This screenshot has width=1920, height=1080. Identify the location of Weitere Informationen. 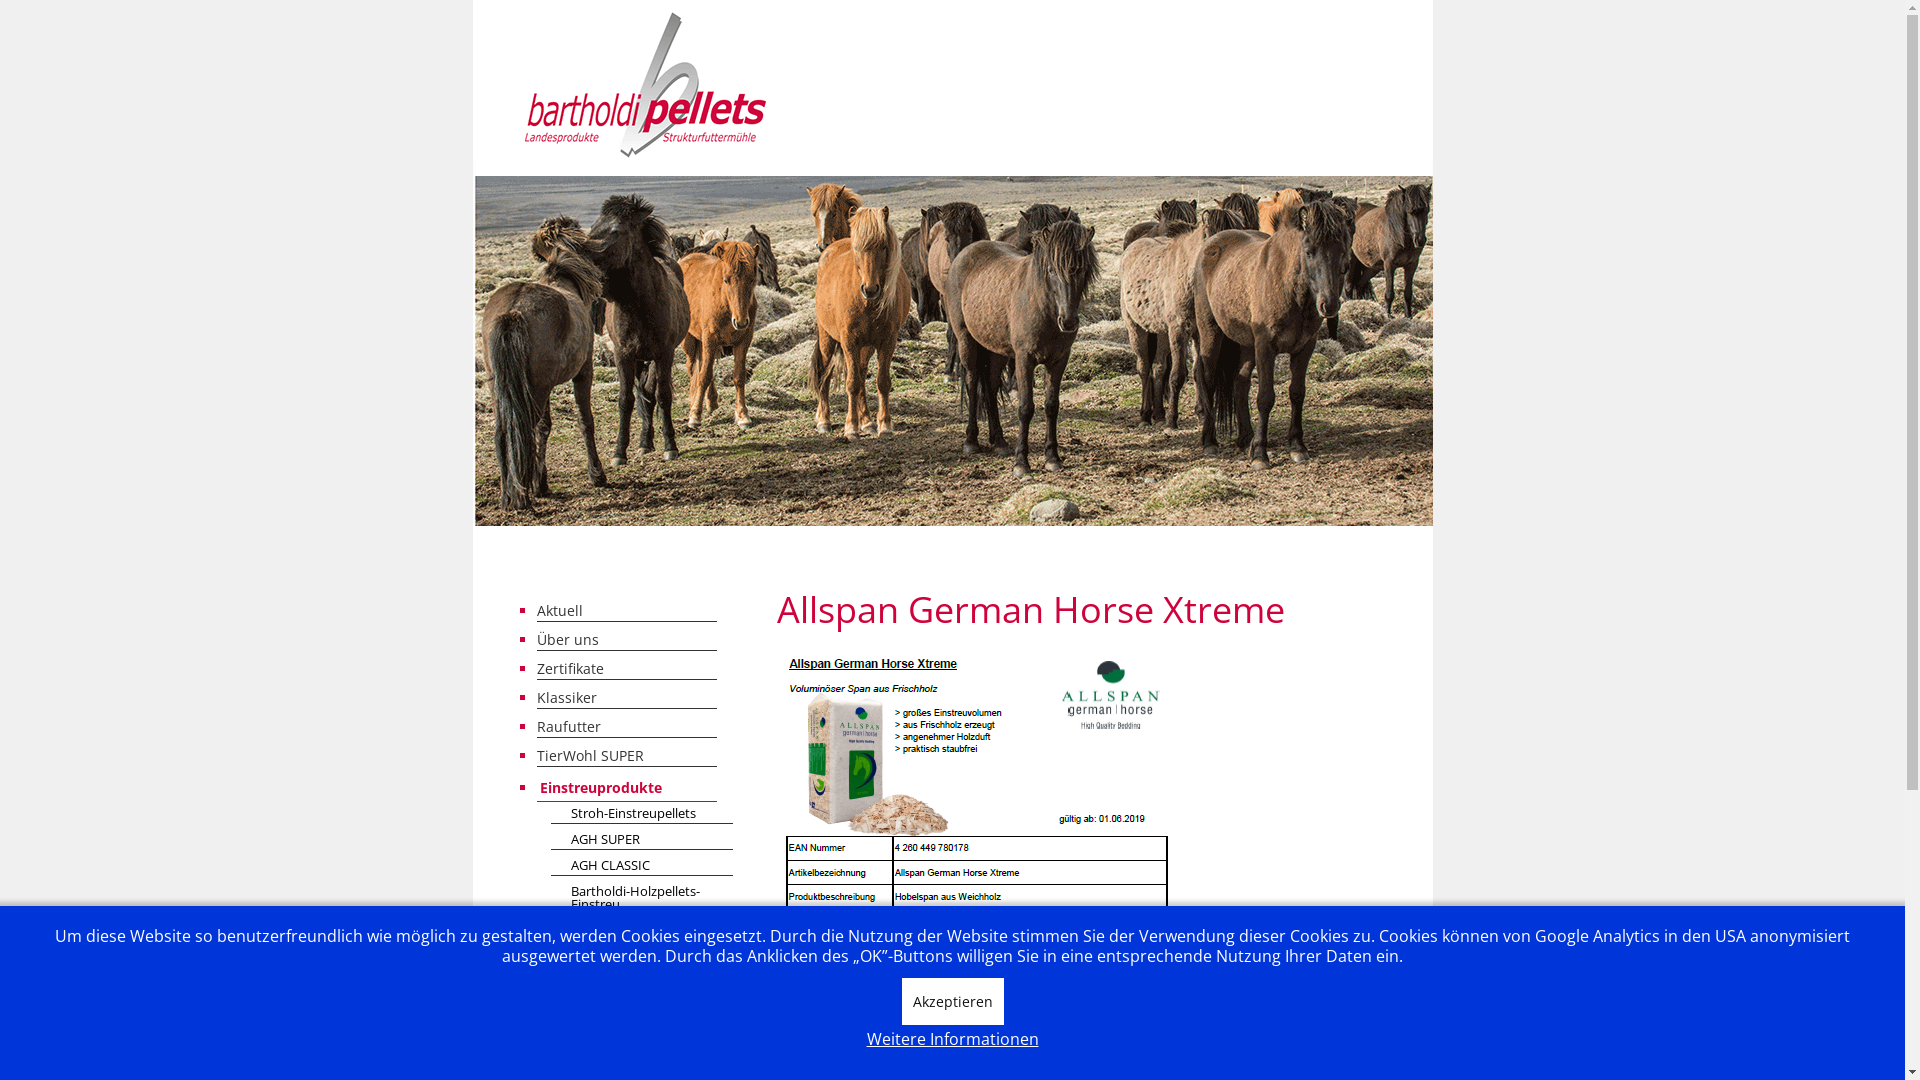
(952, 1040).